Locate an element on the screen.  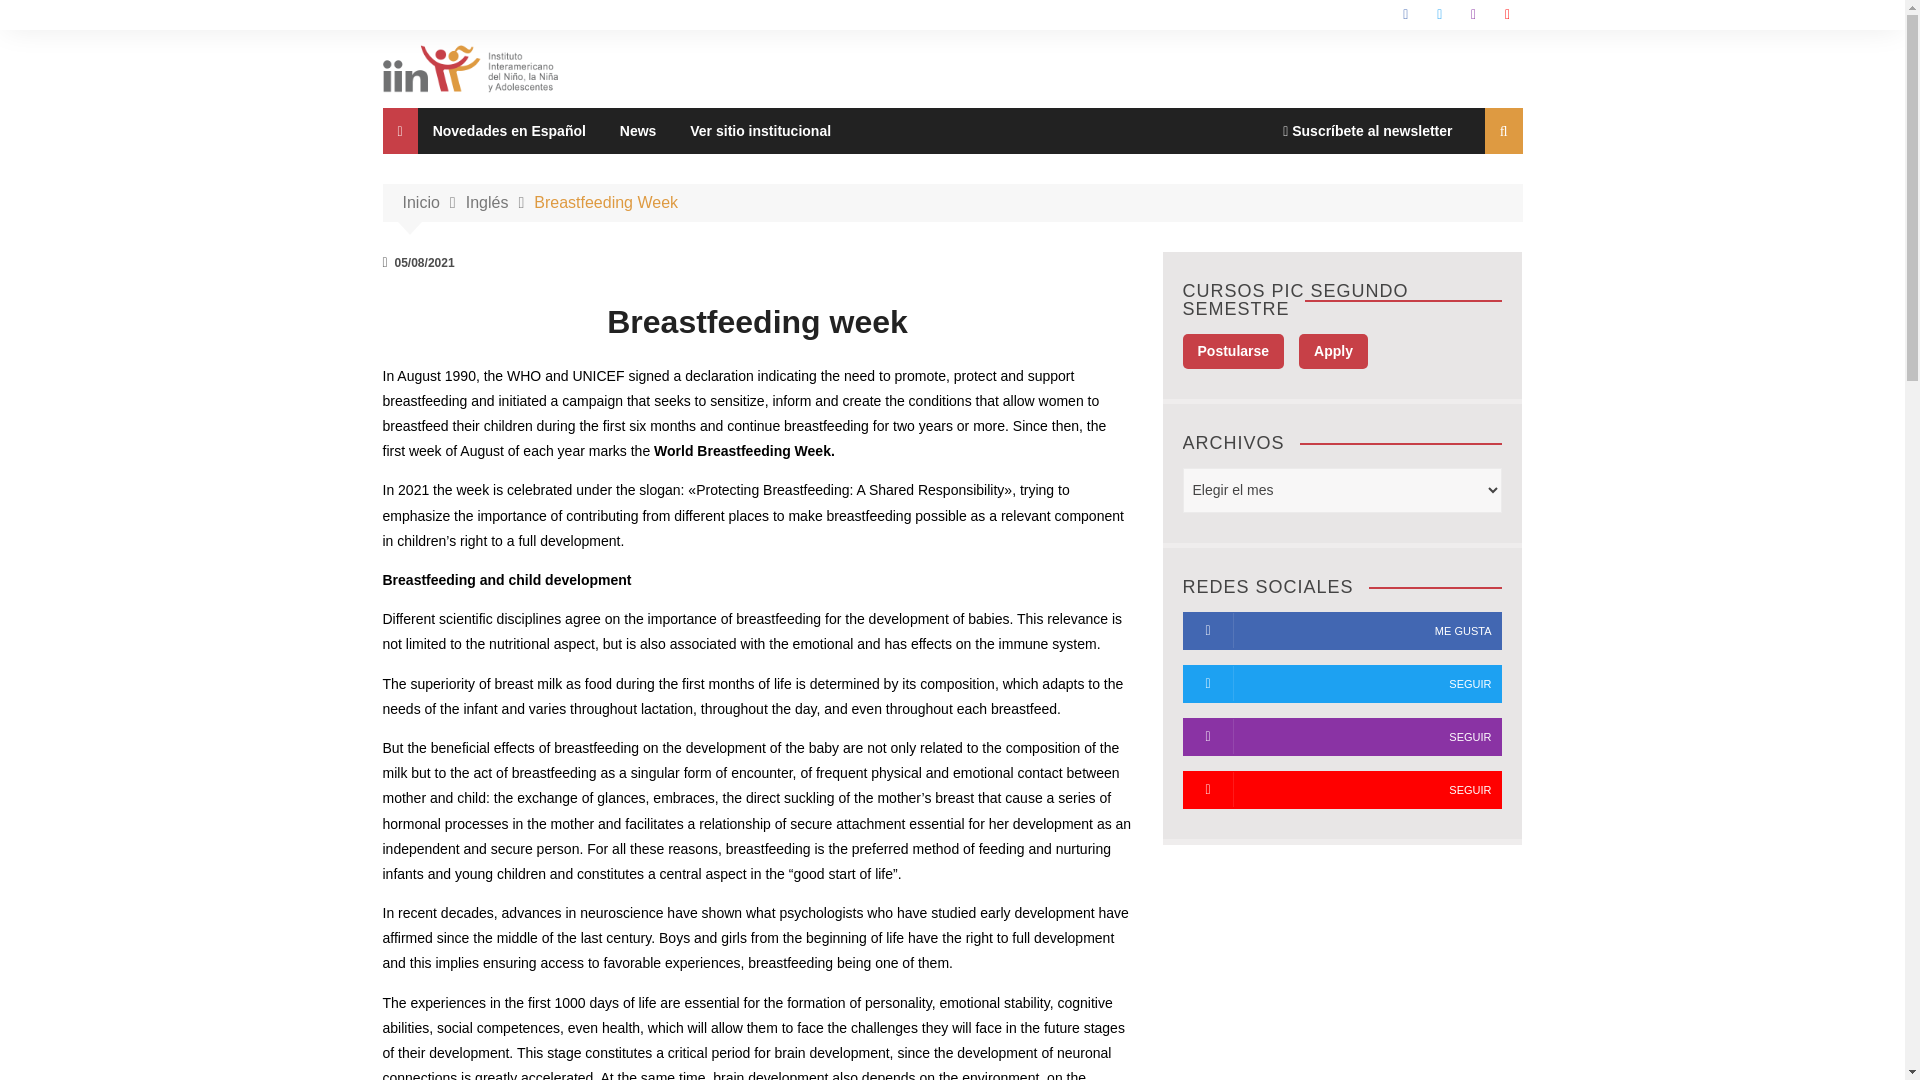
Postularse is located at coordinates (1233, 351).